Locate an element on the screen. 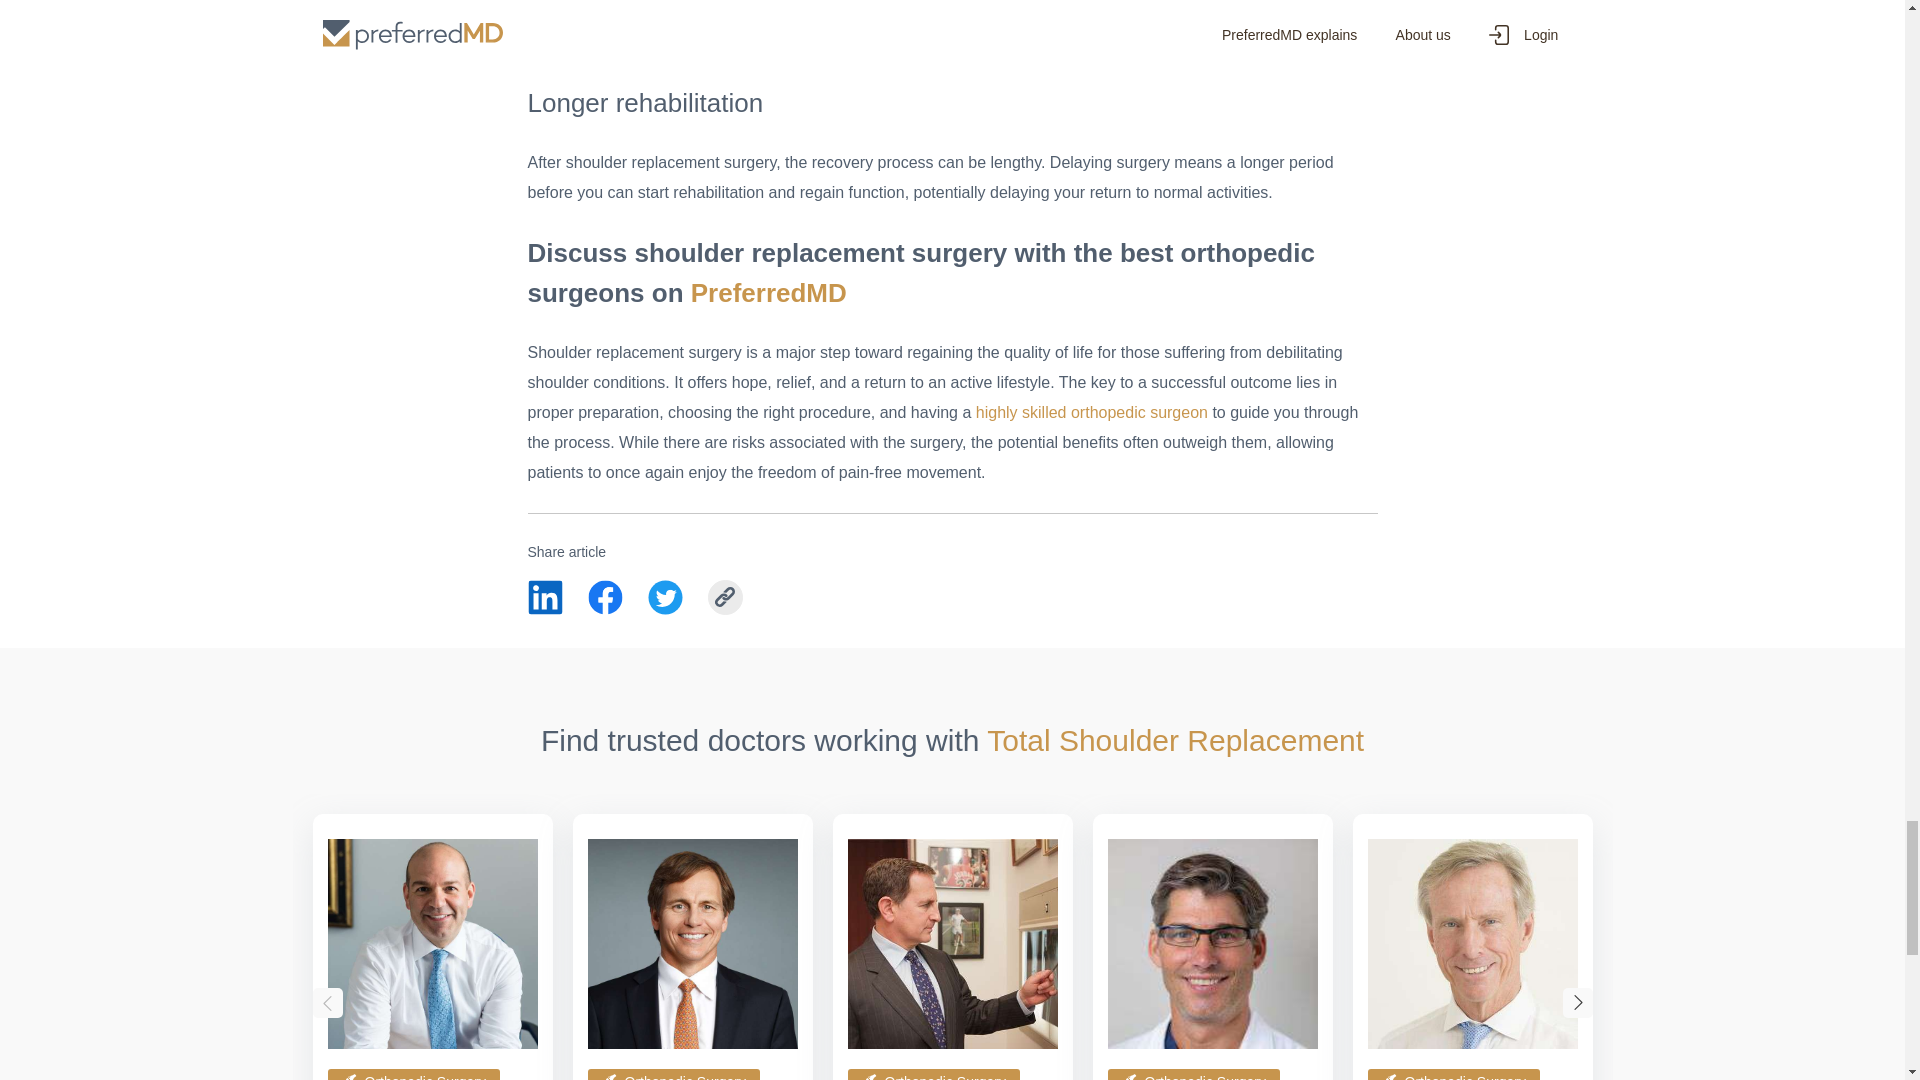 This screenshot has width=1920, height=1080. highly skilled orthopedic surgeon is located at coordinates (1089, 412).